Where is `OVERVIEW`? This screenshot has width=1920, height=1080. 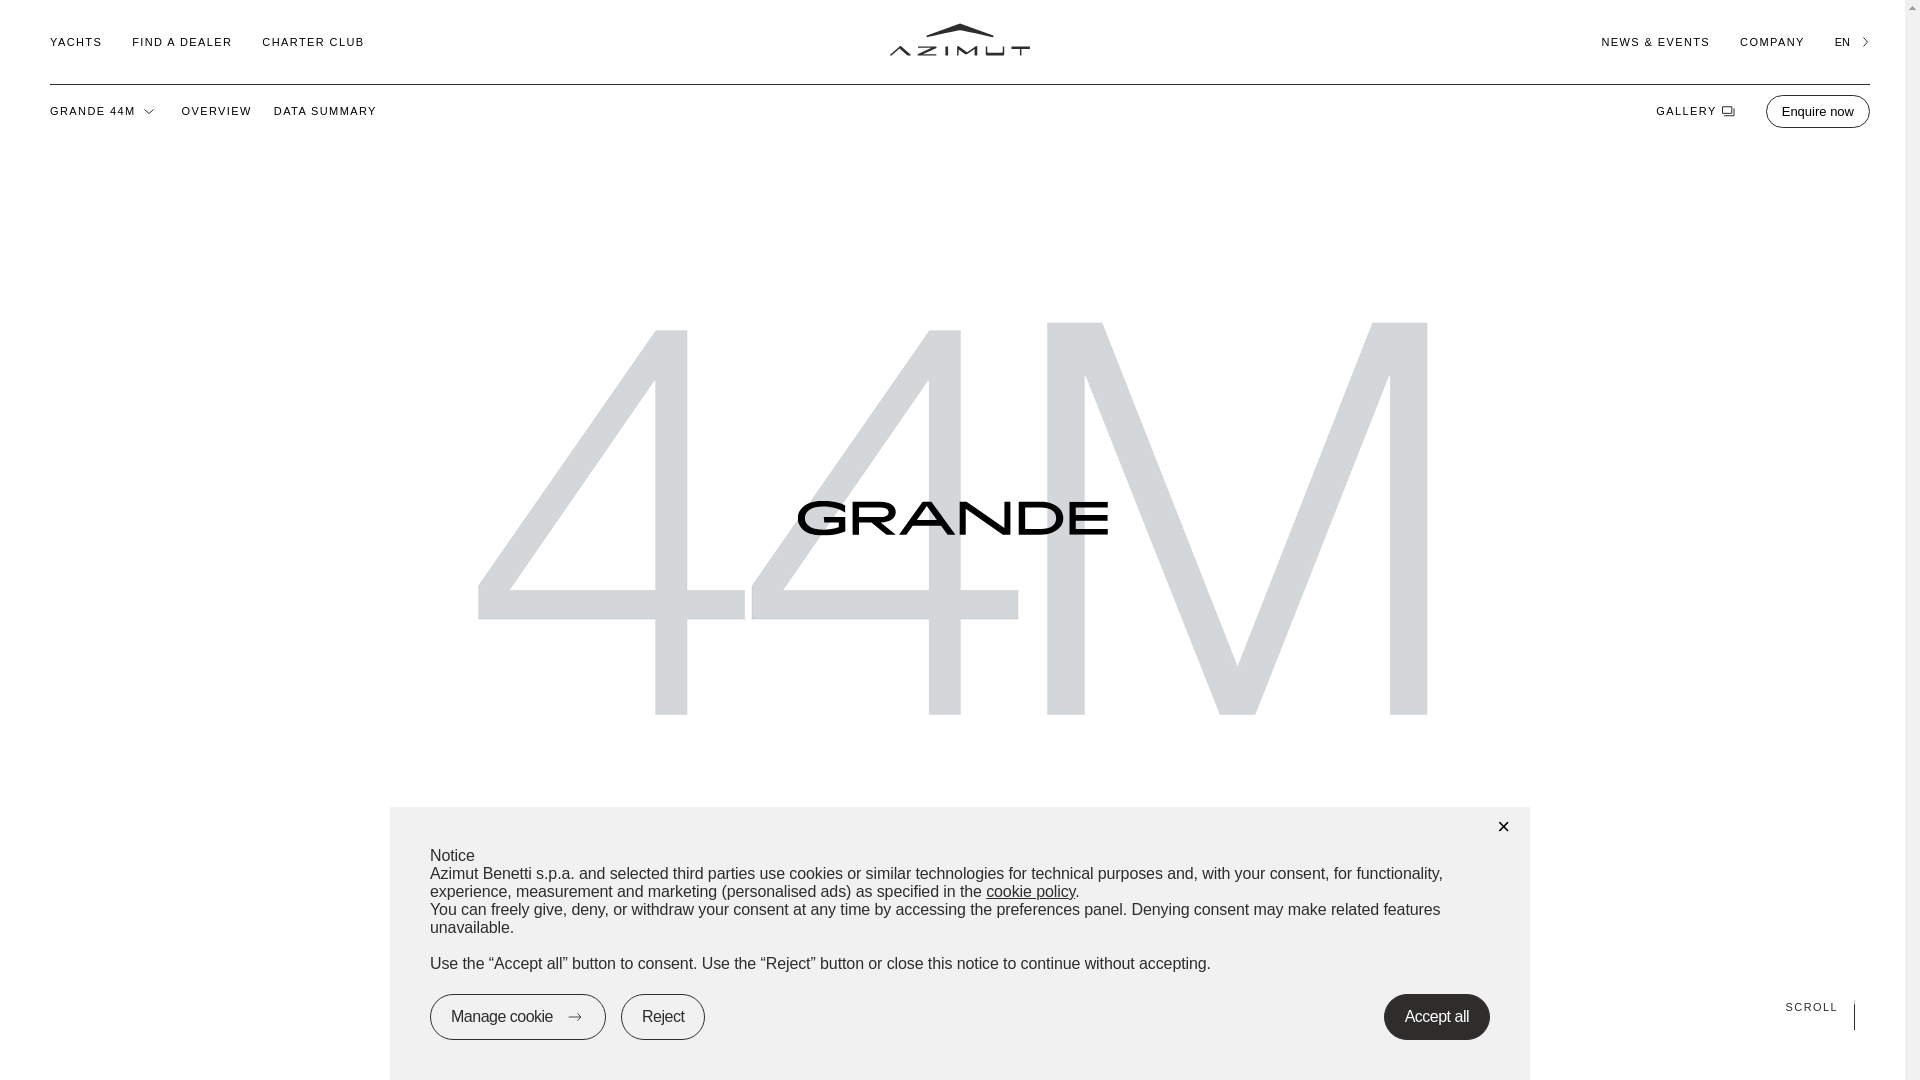 OVERVIEW is located at coordinates (216, 110).